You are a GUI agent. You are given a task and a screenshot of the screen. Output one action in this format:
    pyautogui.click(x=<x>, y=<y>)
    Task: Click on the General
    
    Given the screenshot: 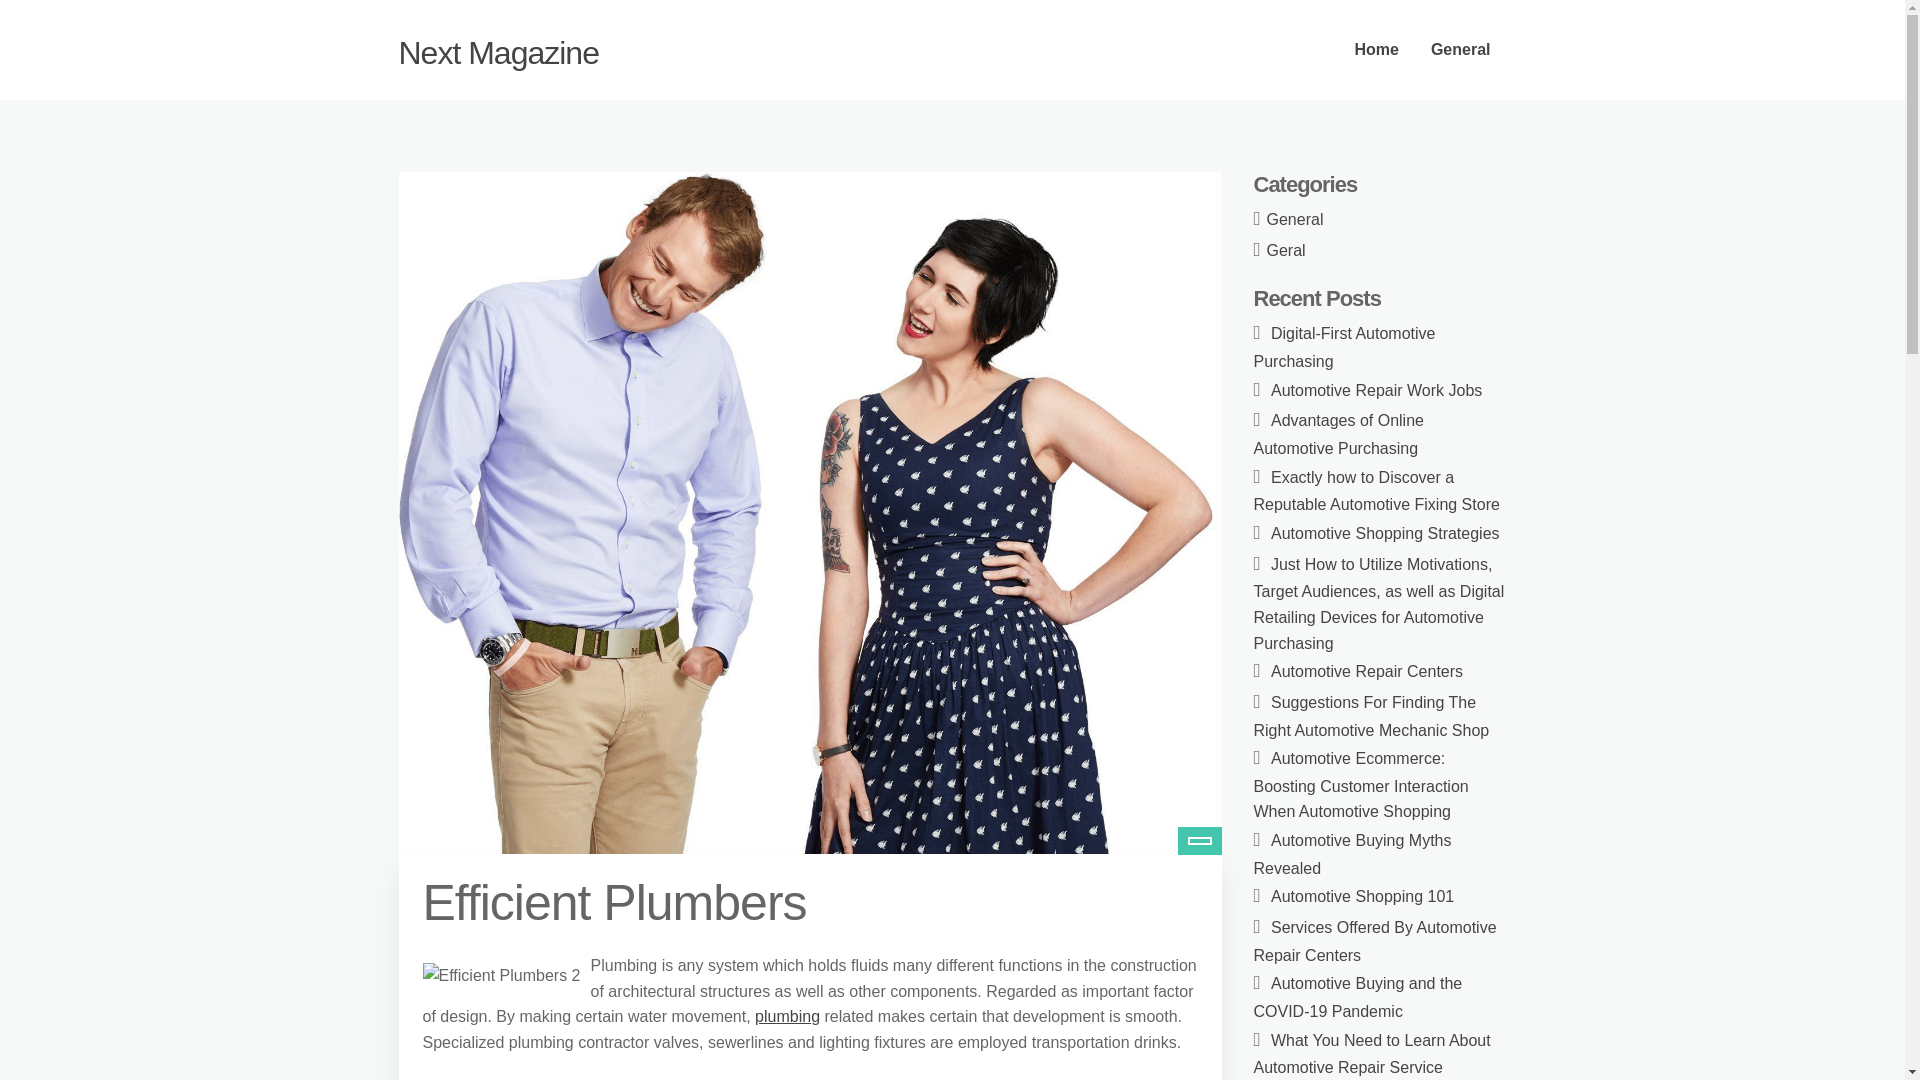 What is the action you would take?
    pyautogui.click(x=1461, y=50)
    